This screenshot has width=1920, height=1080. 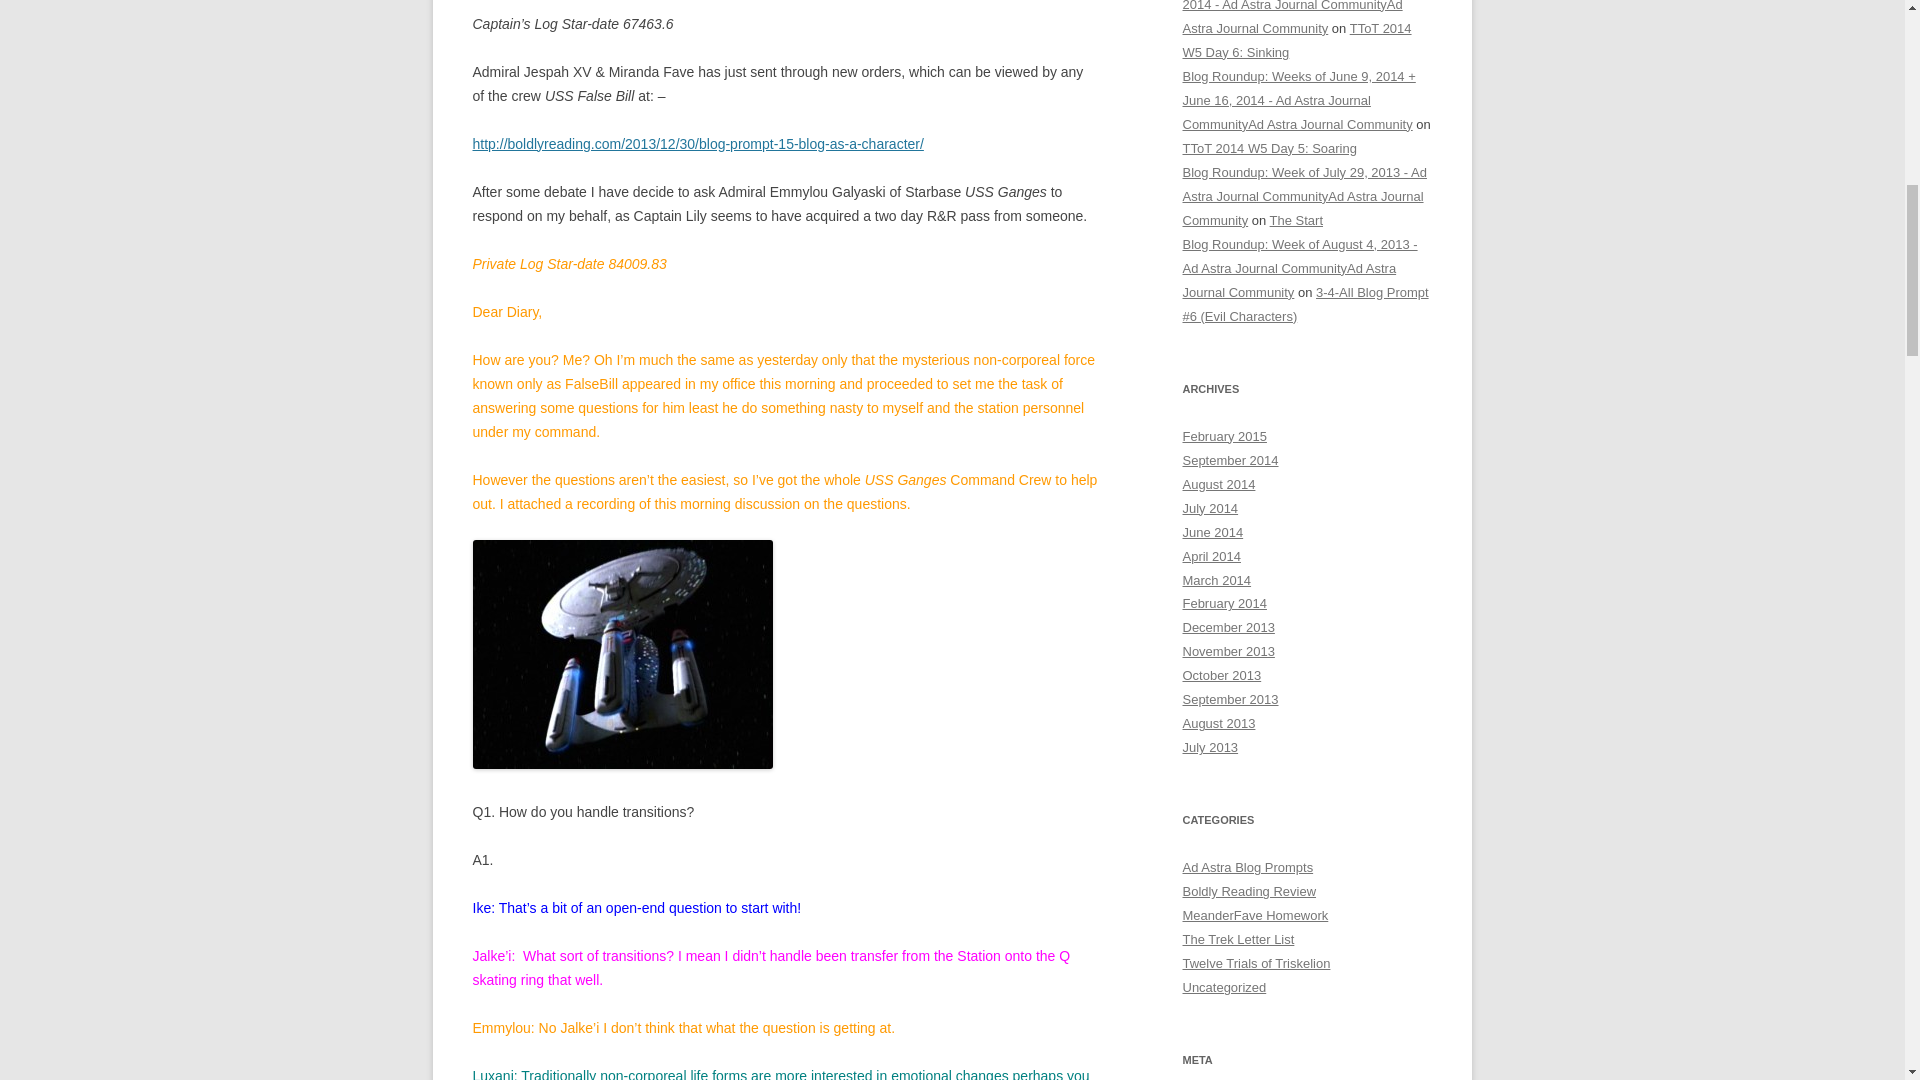 What do you see at coordinates (1210, 508) in the screenshot?
I see `July 2014` at bounding box center [1210, 508].